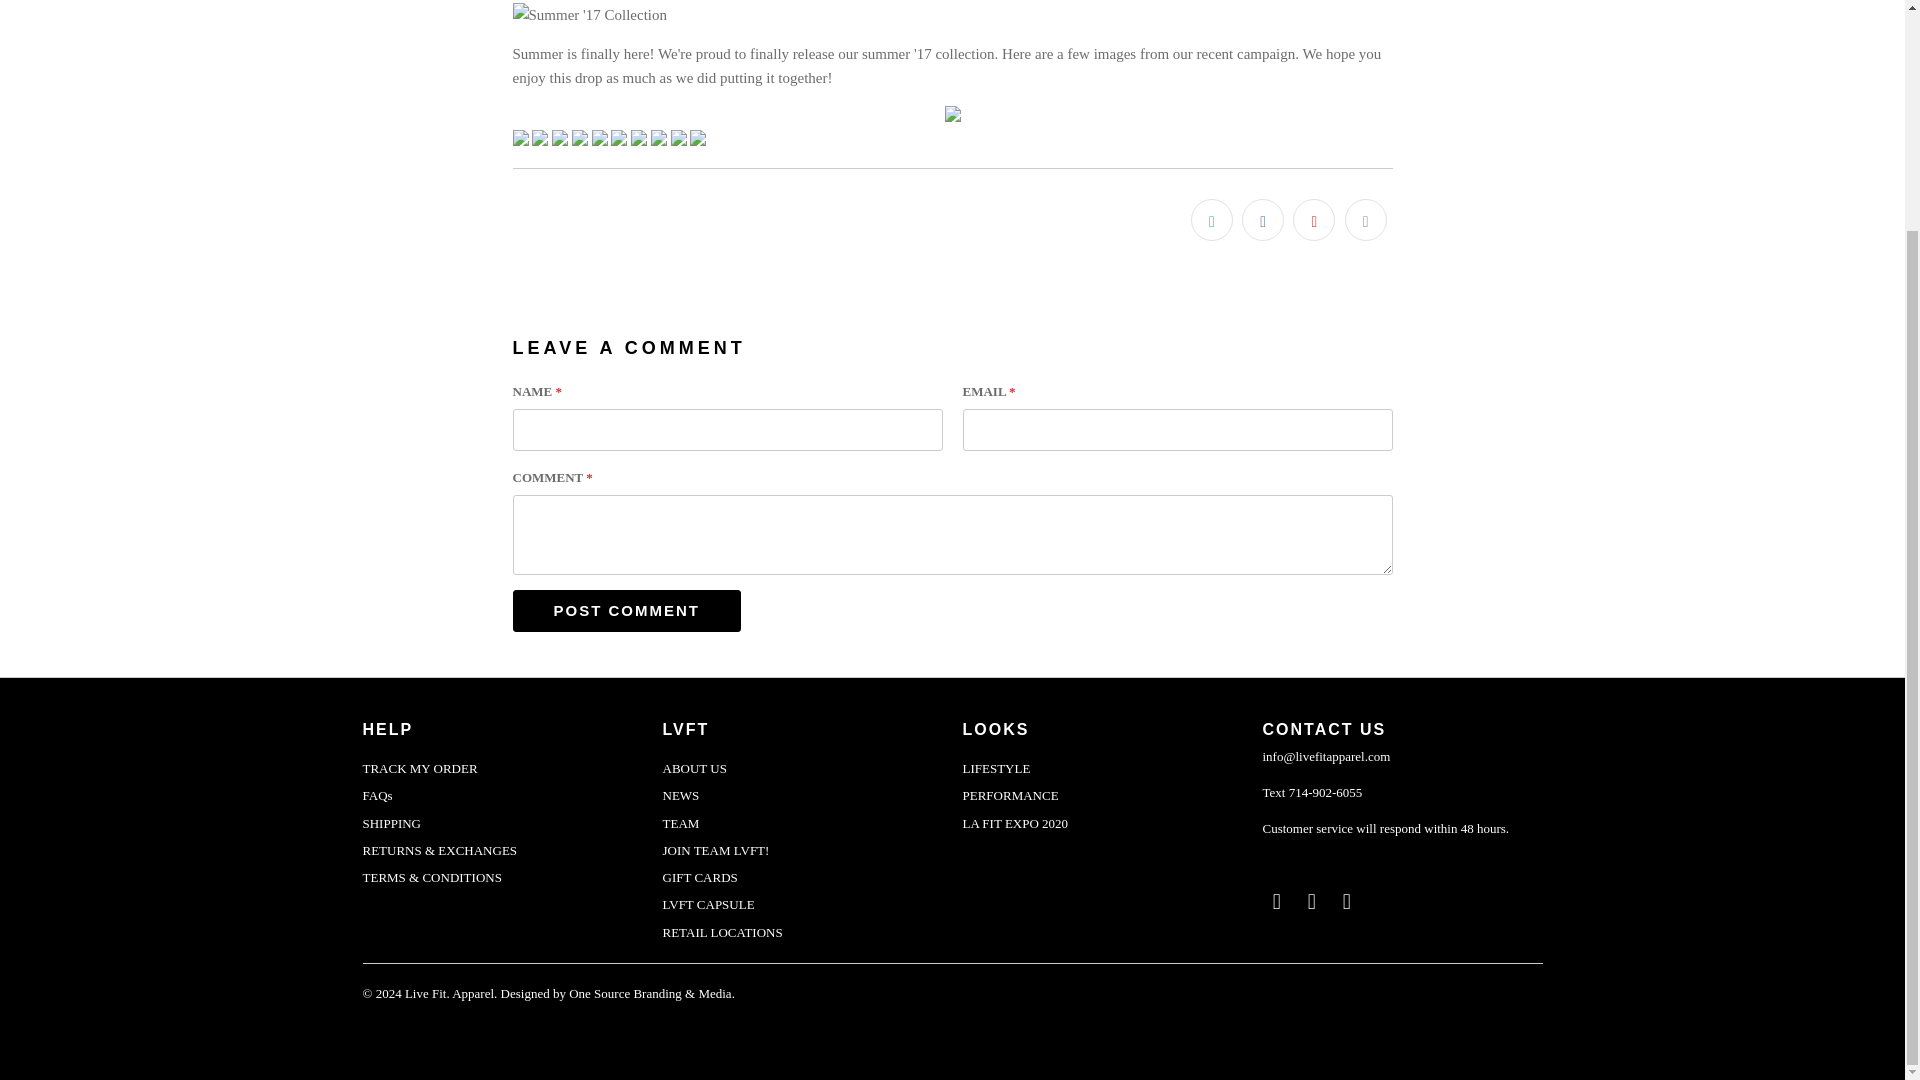 The width and height of the screenshot is (1920, 1080). Describe the element at coordinates (1211, 219) in the screenshot. I see `Share this on Twitter` at that location.